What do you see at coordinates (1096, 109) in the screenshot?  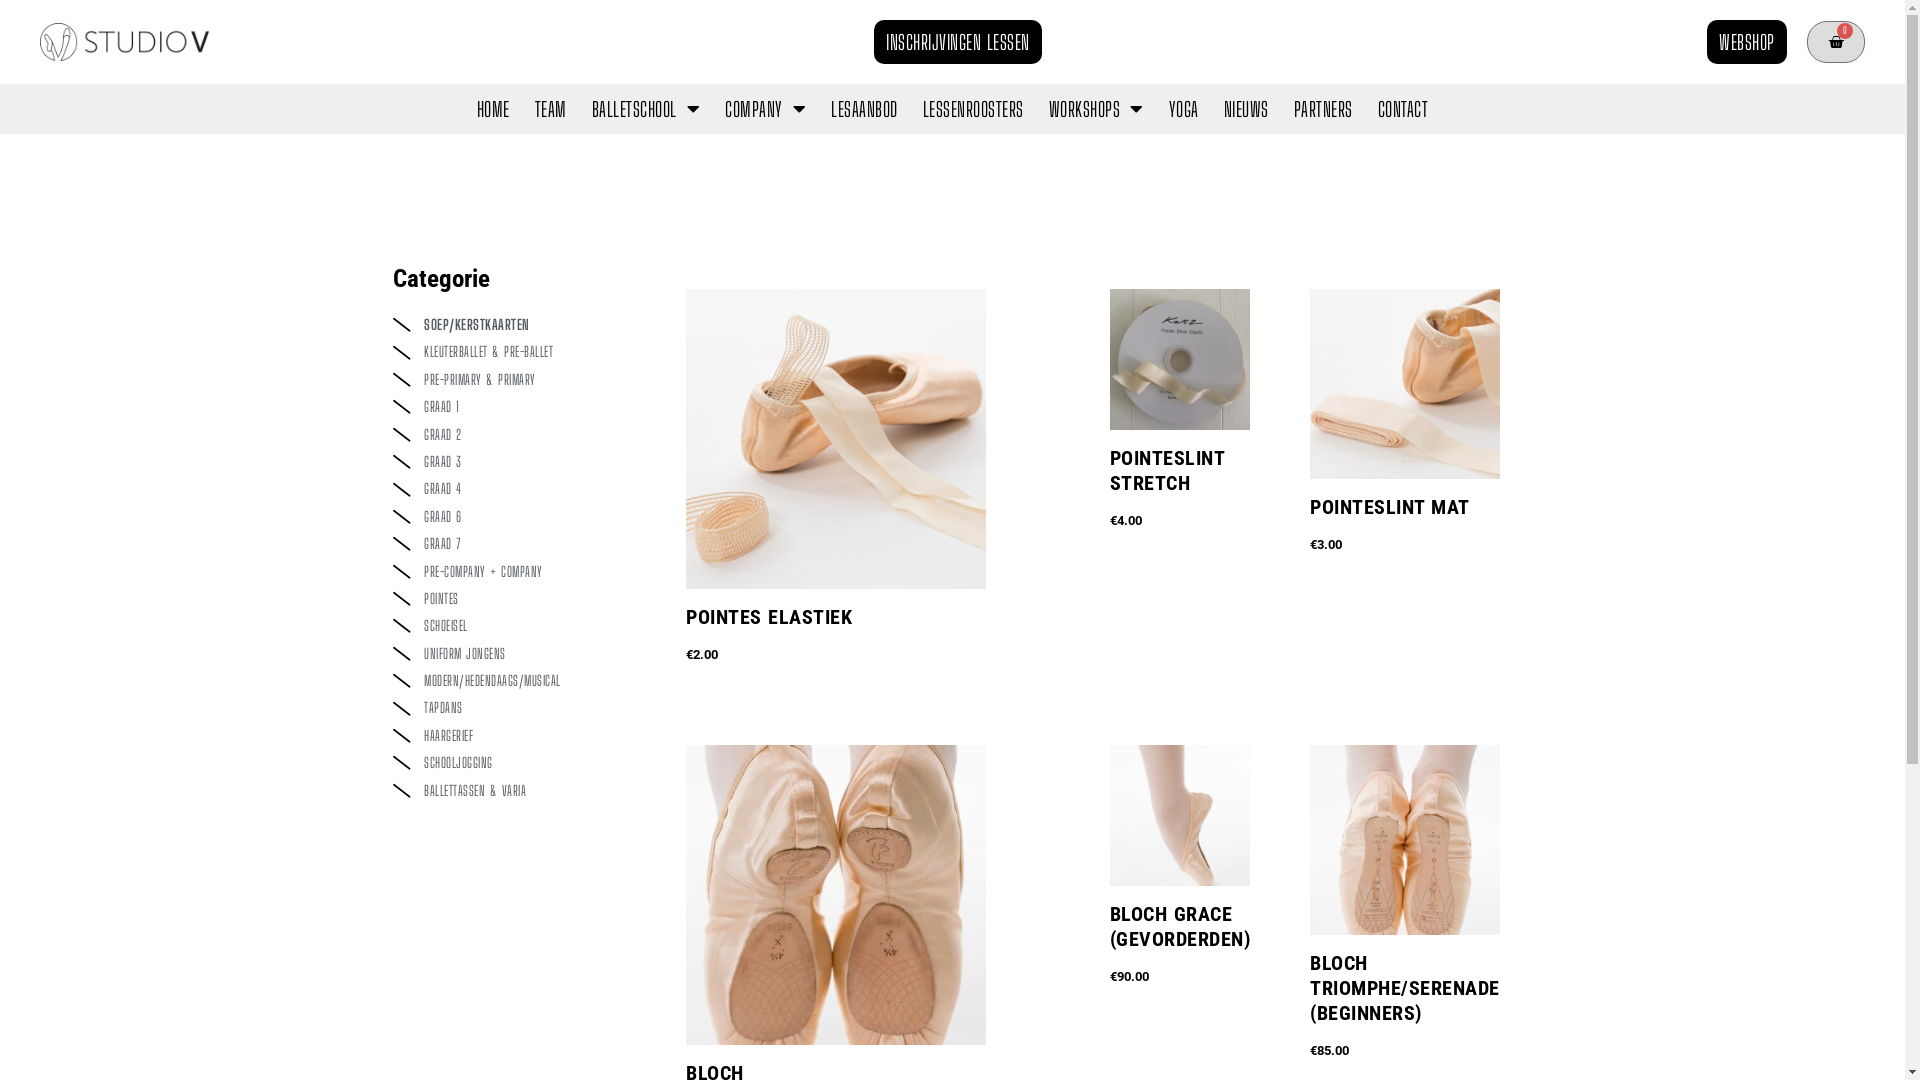 I see `WORKSHOPS` at bounding box center [1096, 109].